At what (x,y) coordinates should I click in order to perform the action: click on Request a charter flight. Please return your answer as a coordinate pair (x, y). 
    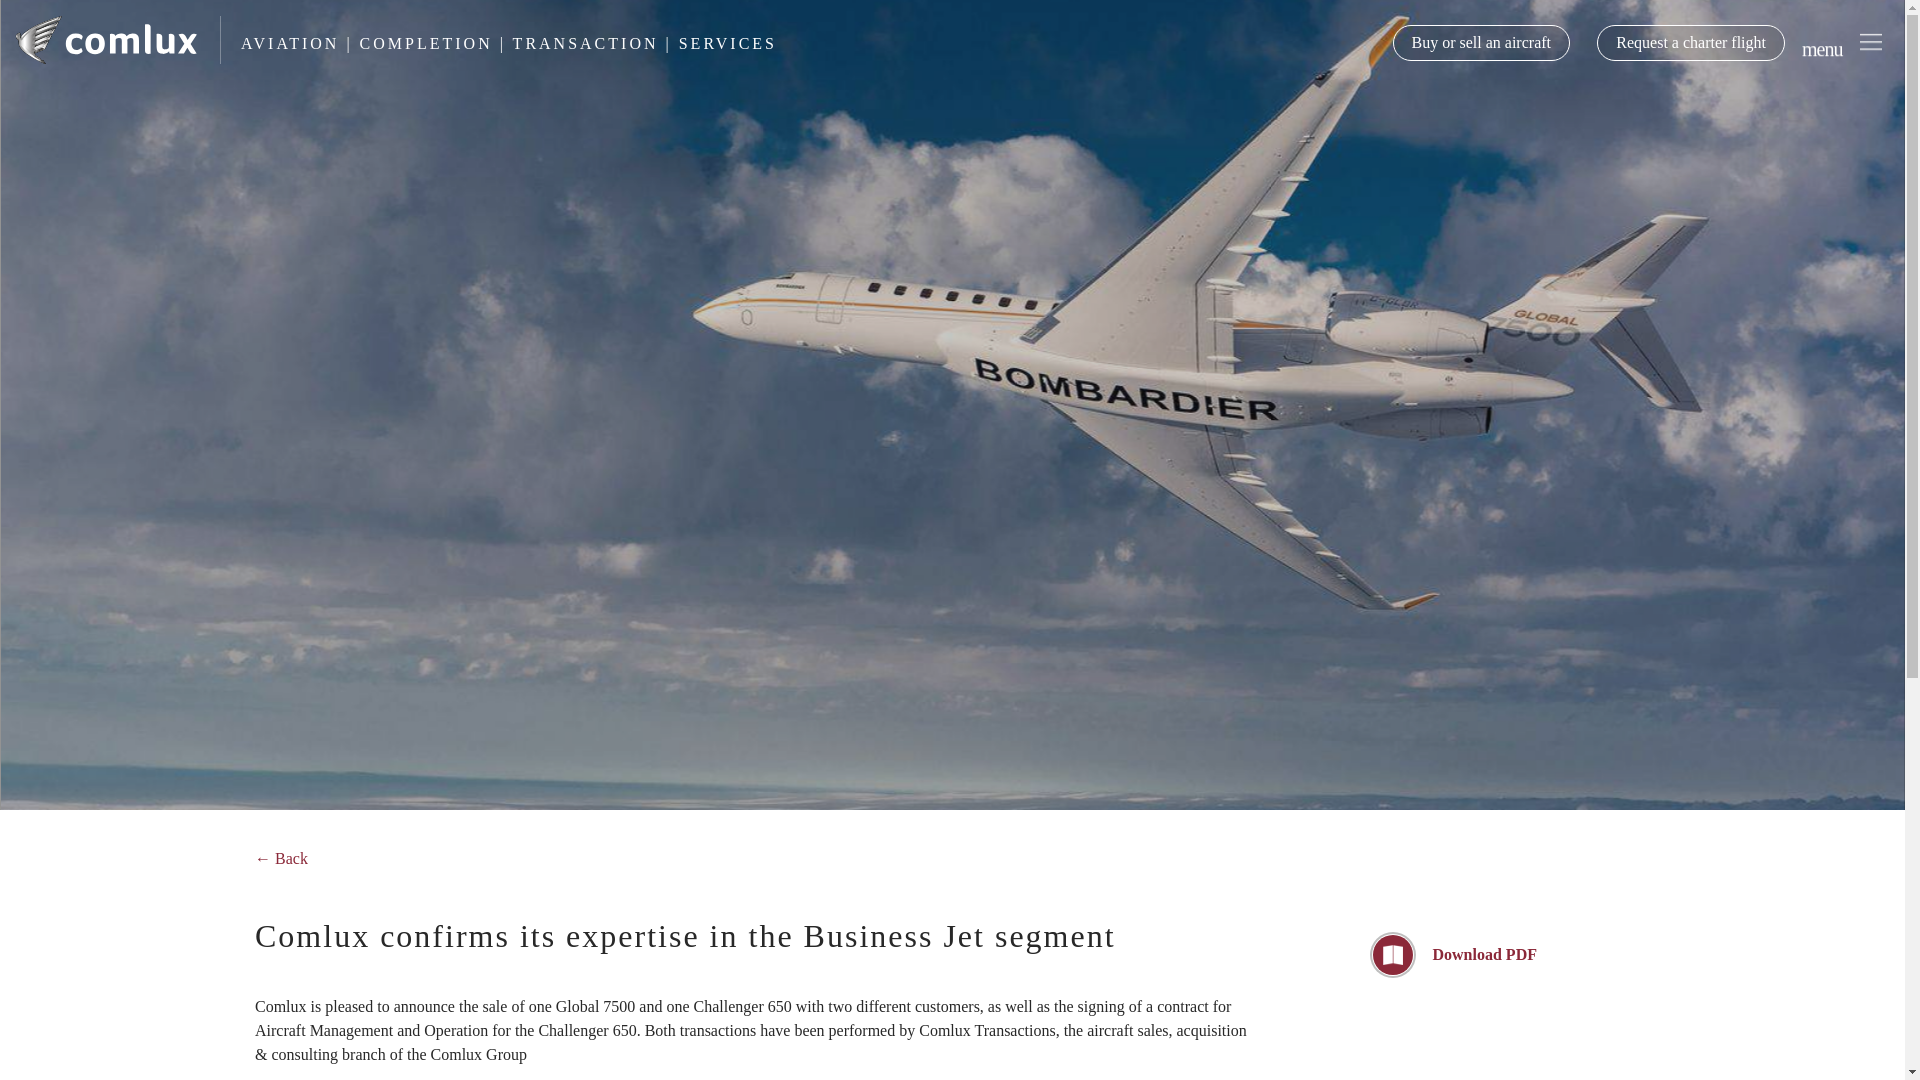
    Looking at the image, I should click on (1691, 42).